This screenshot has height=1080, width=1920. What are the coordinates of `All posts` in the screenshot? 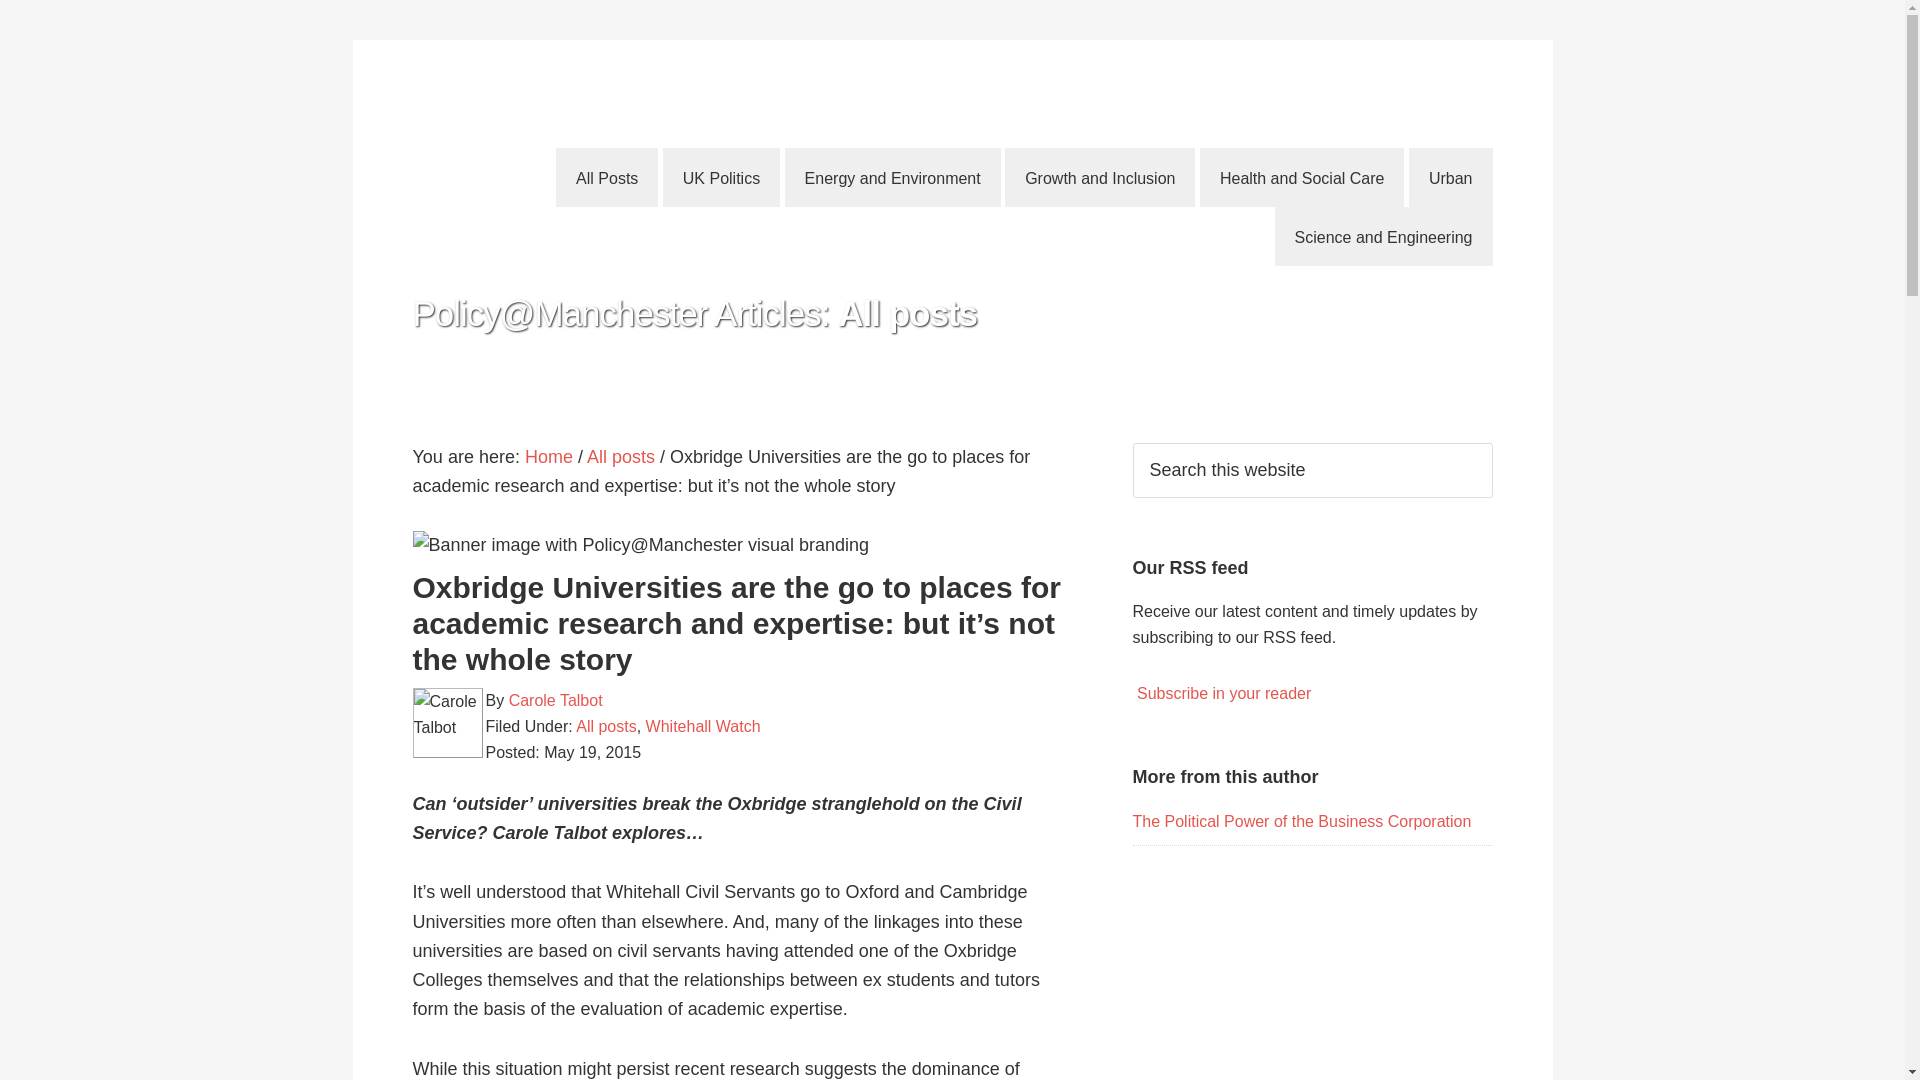 It's located at (620, 456).